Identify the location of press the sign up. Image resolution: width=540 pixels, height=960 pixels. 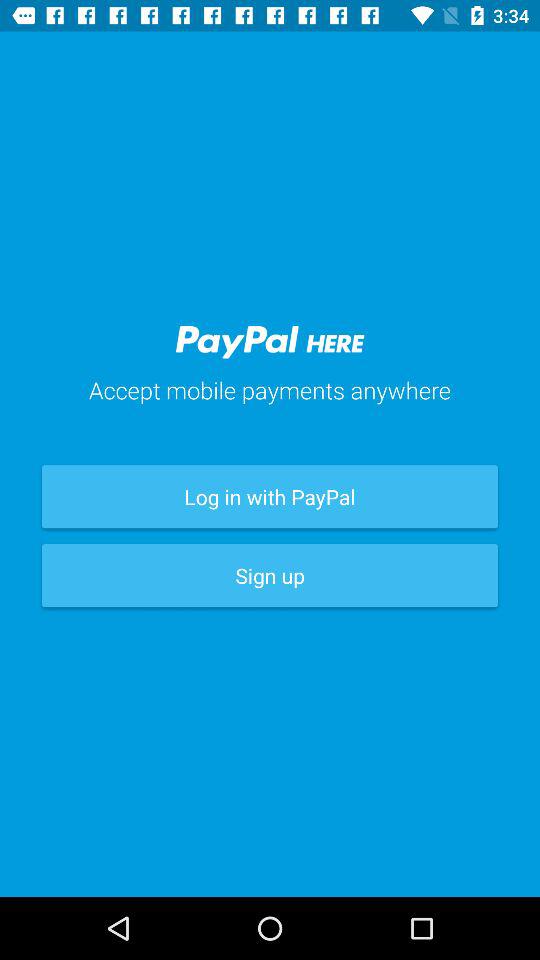
(270, 576).